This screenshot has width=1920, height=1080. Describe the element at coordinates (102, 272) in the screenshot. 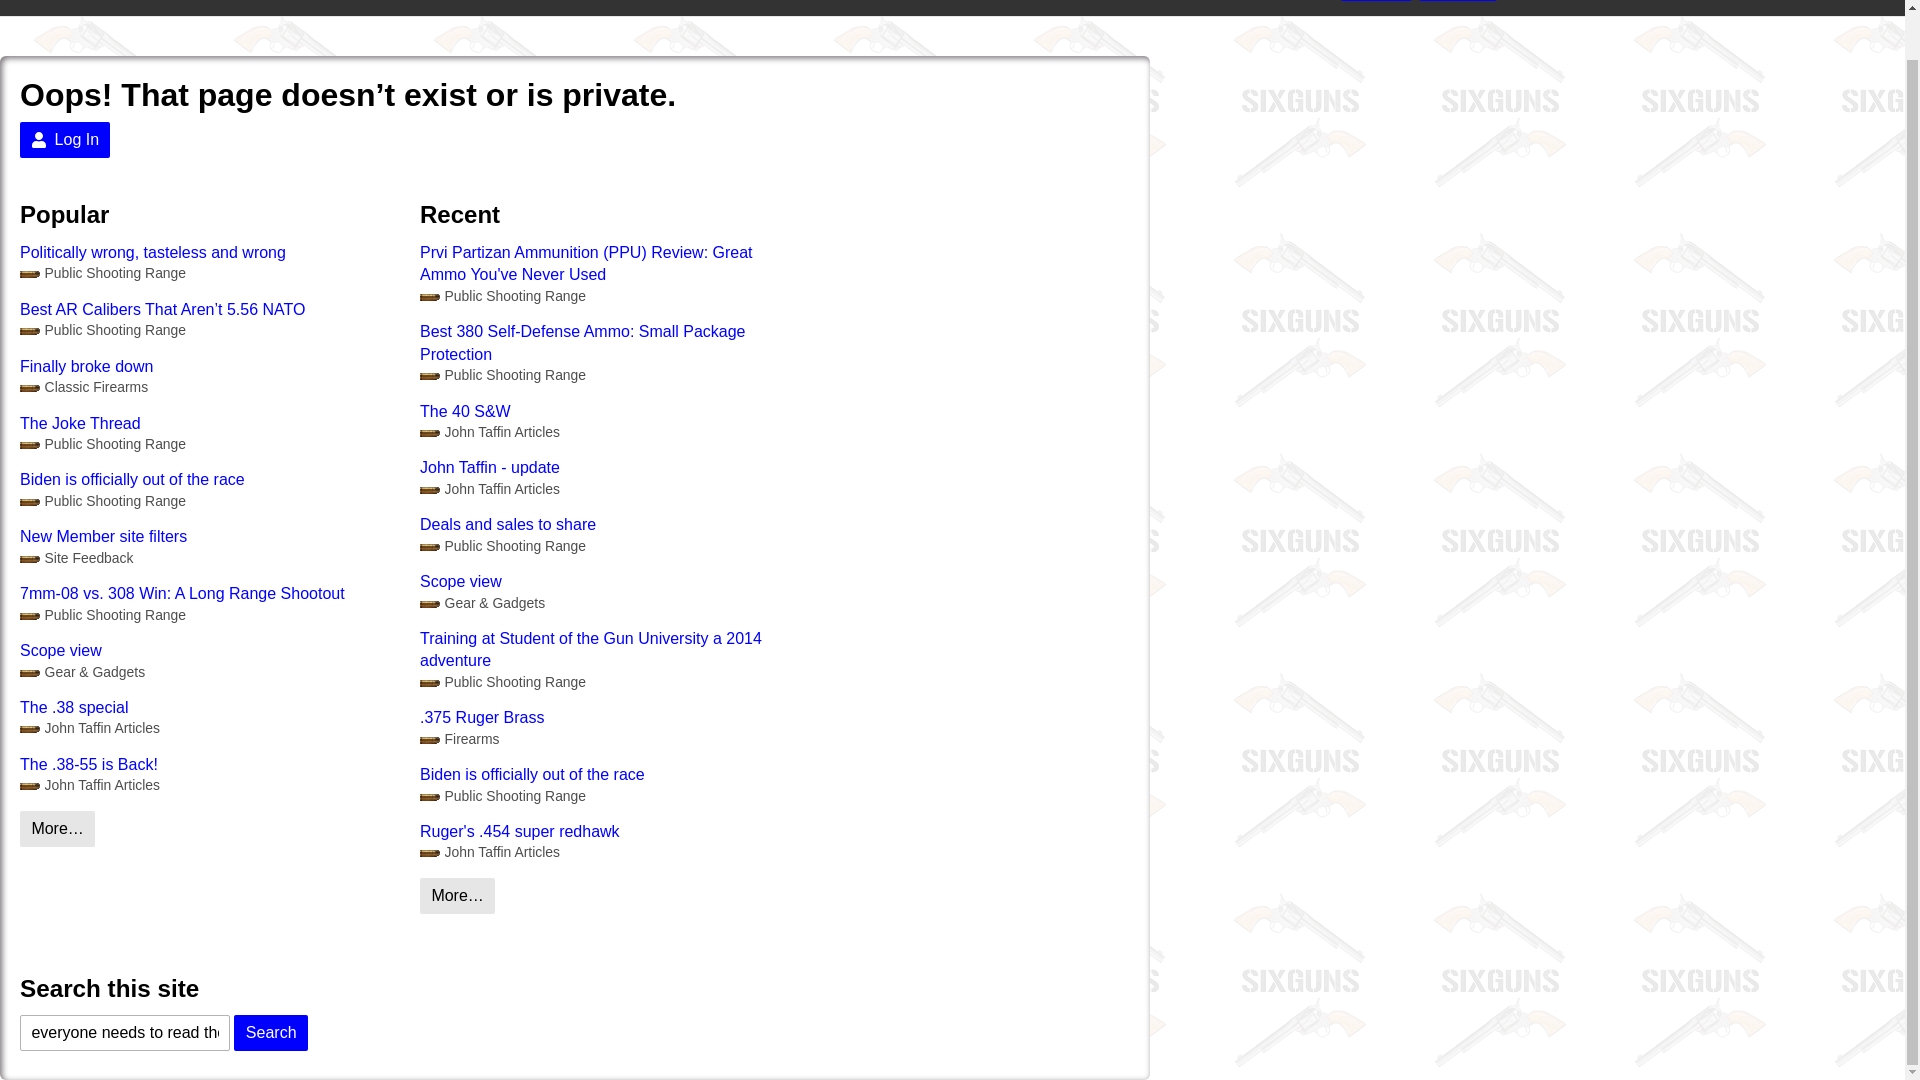

I see `General Discussion Area` at that location.